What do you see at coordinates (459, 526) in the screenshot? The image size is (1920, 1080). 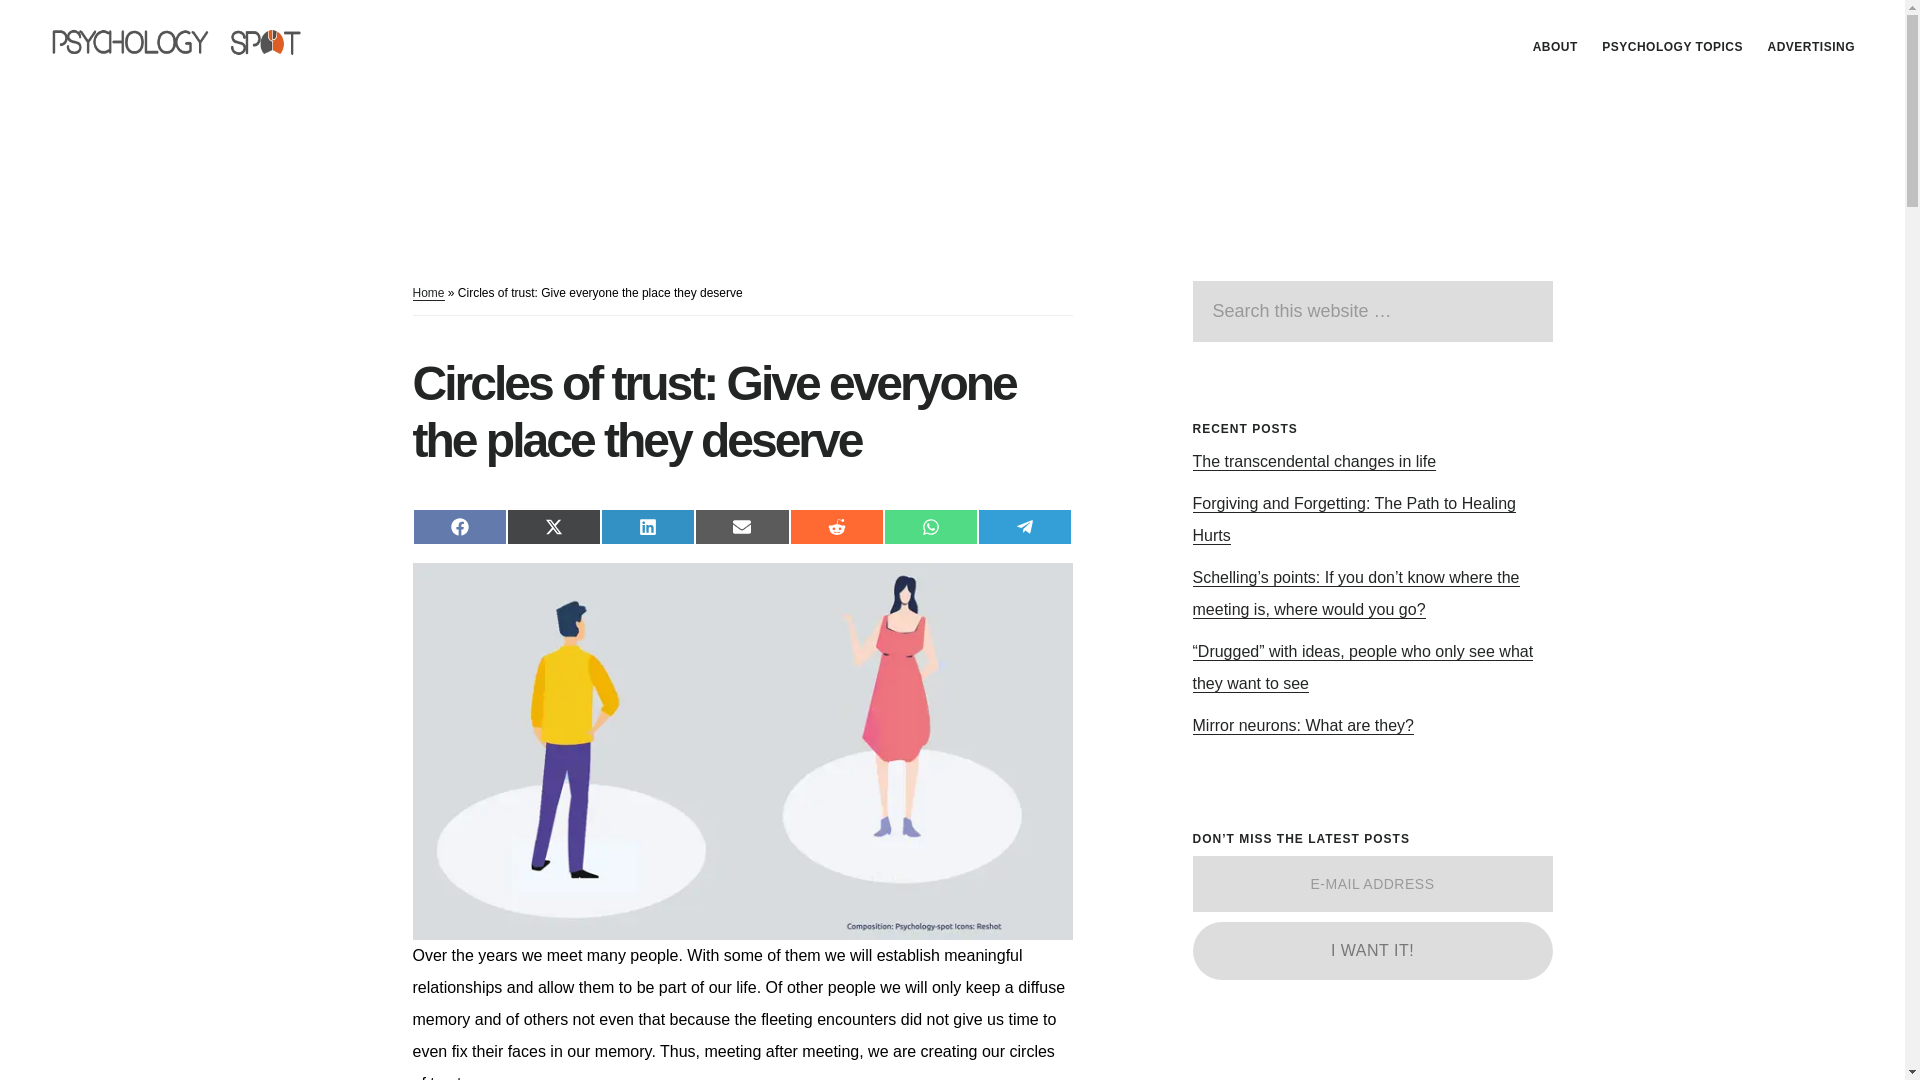 I see `SHARE ON FACEBOOK` at bounding box center [459, 526].